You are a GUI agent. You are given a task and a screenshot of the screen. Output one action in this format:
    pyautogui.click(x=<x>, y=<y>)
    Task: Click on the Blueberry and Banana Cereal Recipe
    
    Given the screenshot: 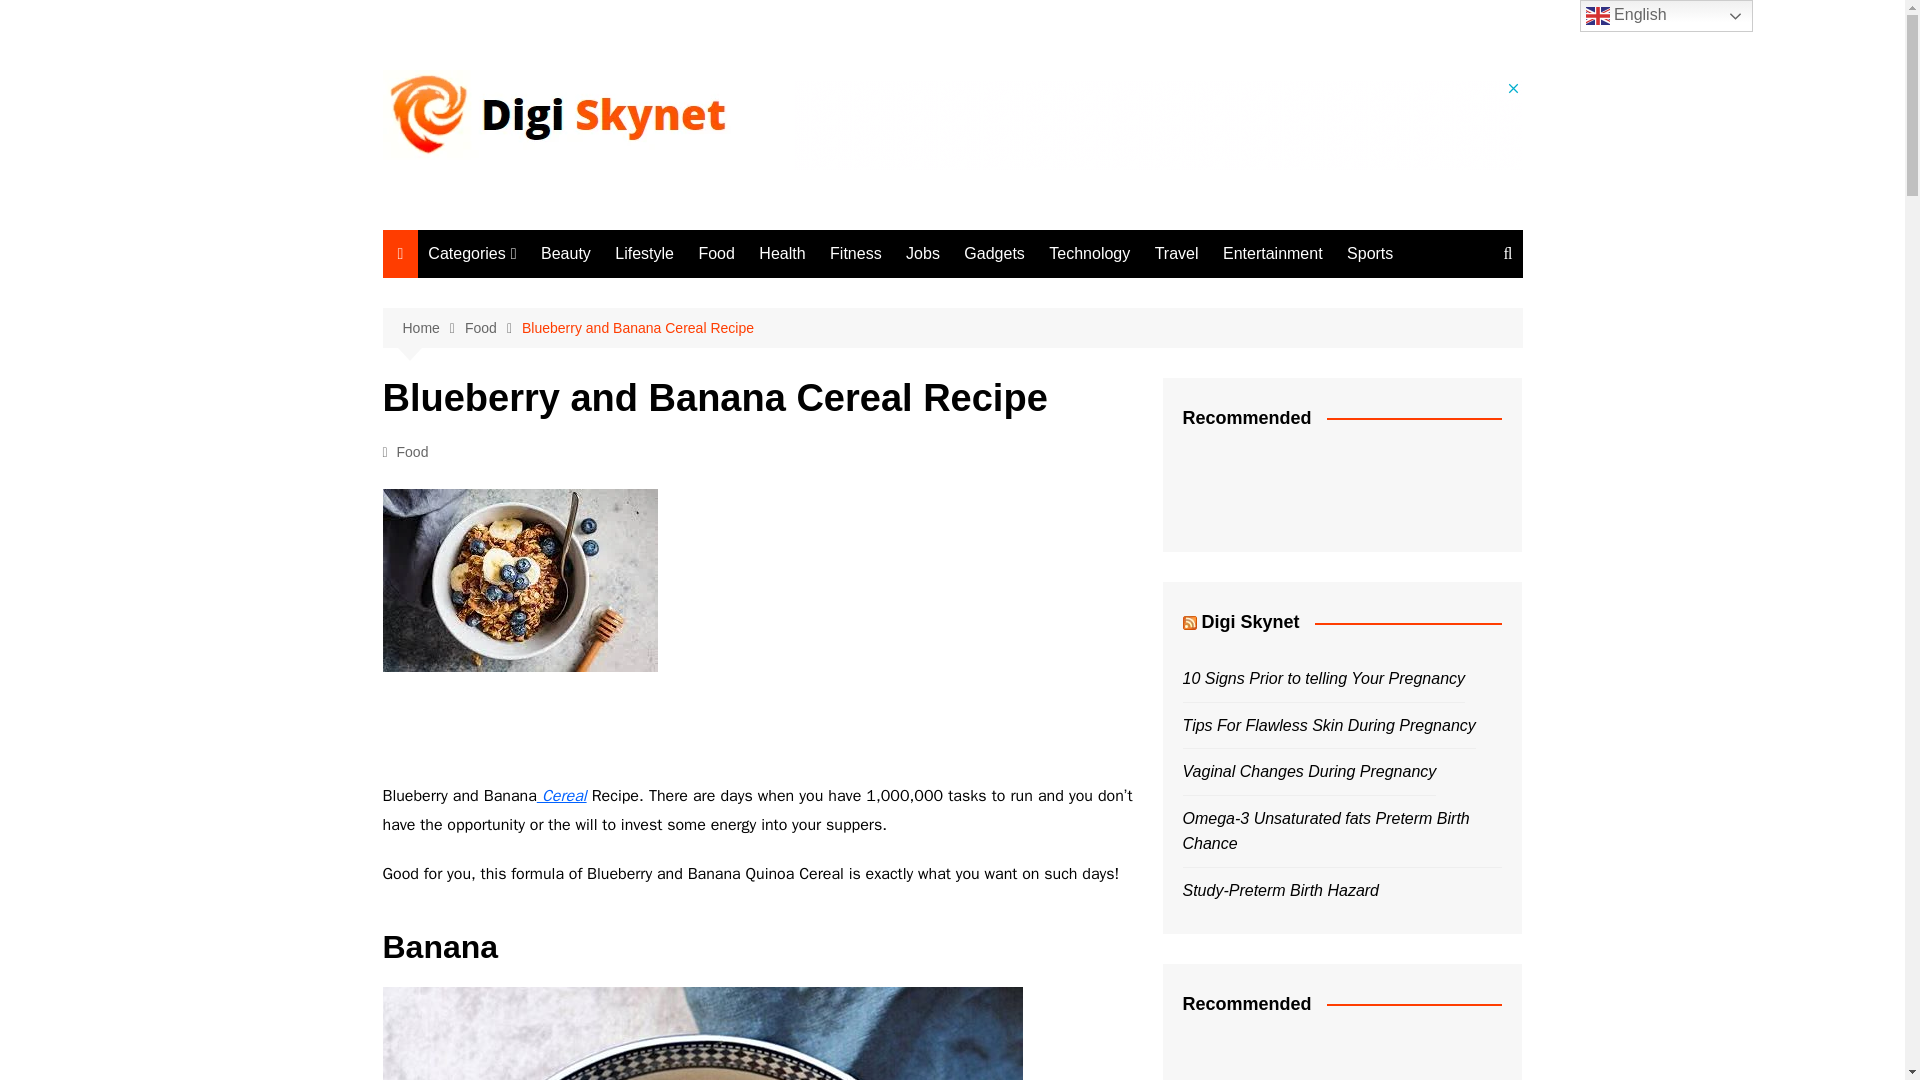 What is the action you would take?
    pyautogui.click(x=519, y=580)
    